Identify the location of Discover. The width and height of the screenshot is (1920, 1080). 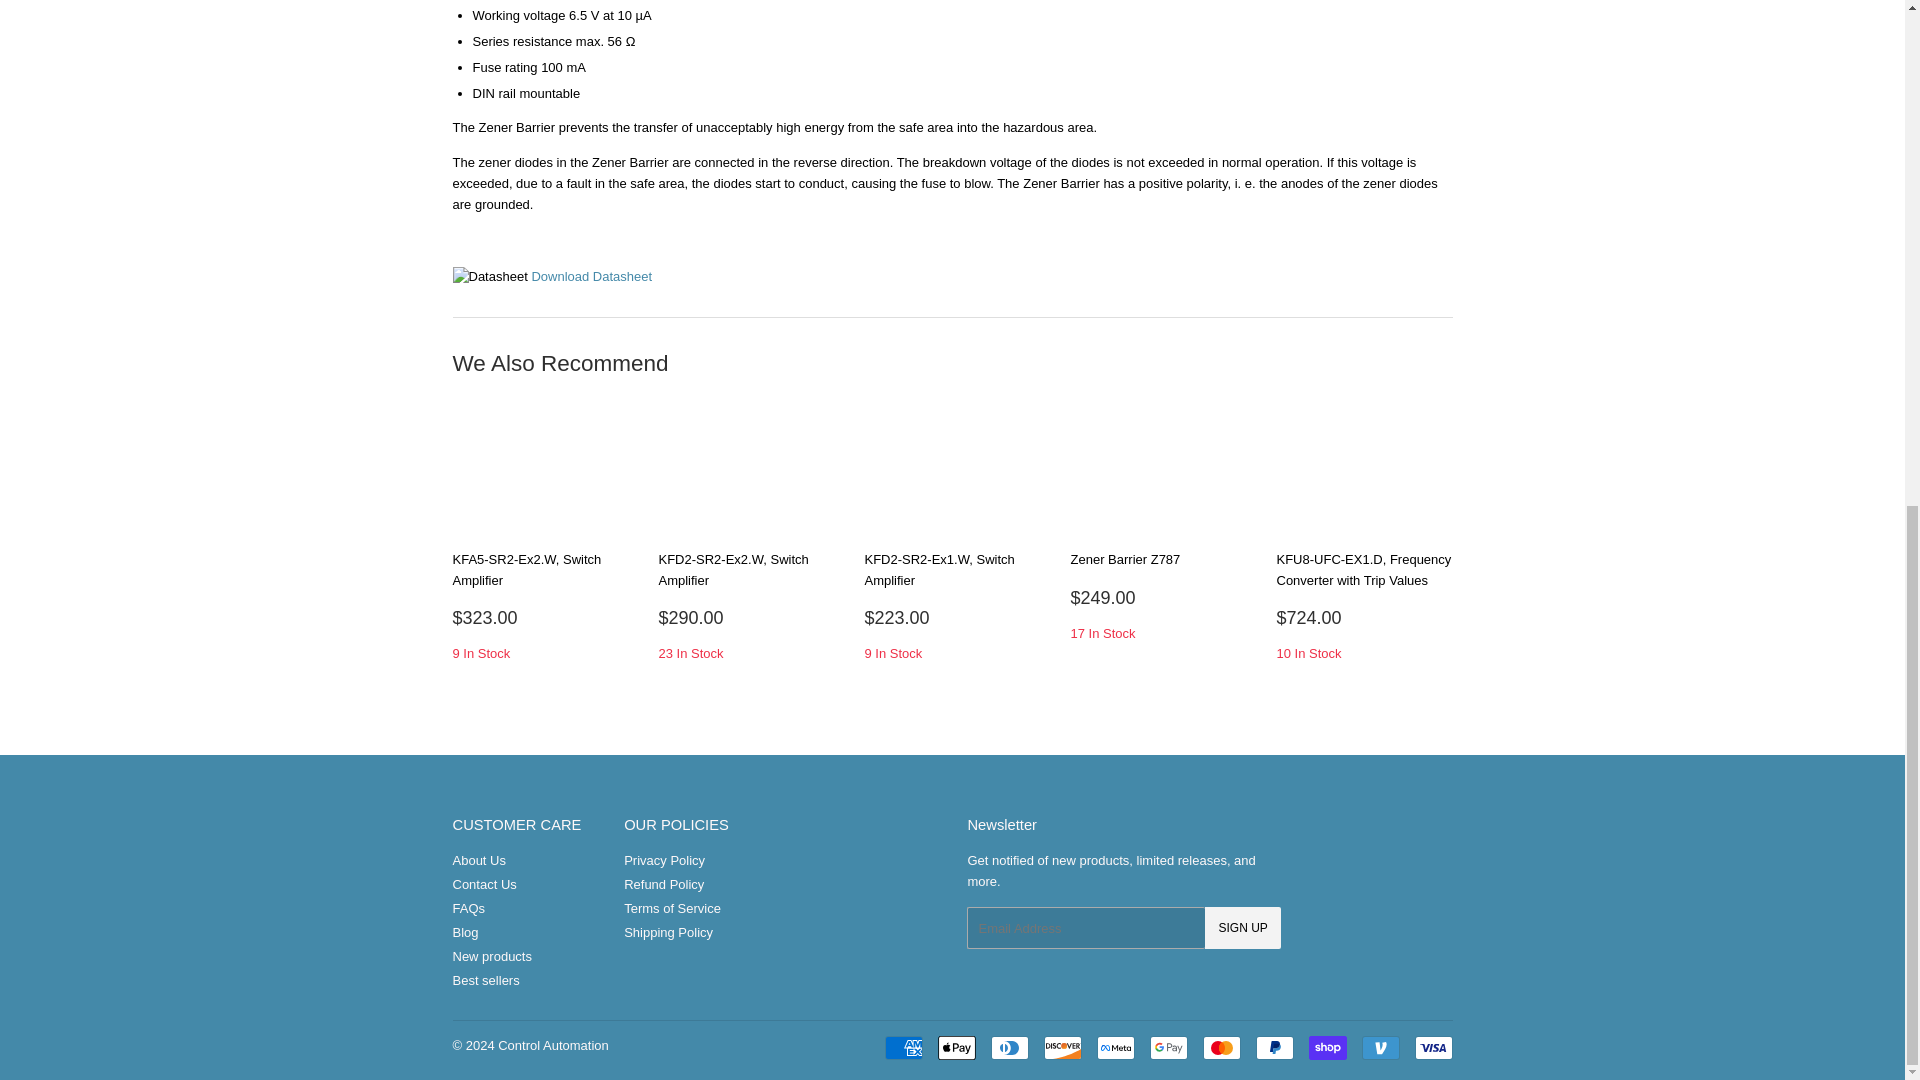
(1063, 1047).